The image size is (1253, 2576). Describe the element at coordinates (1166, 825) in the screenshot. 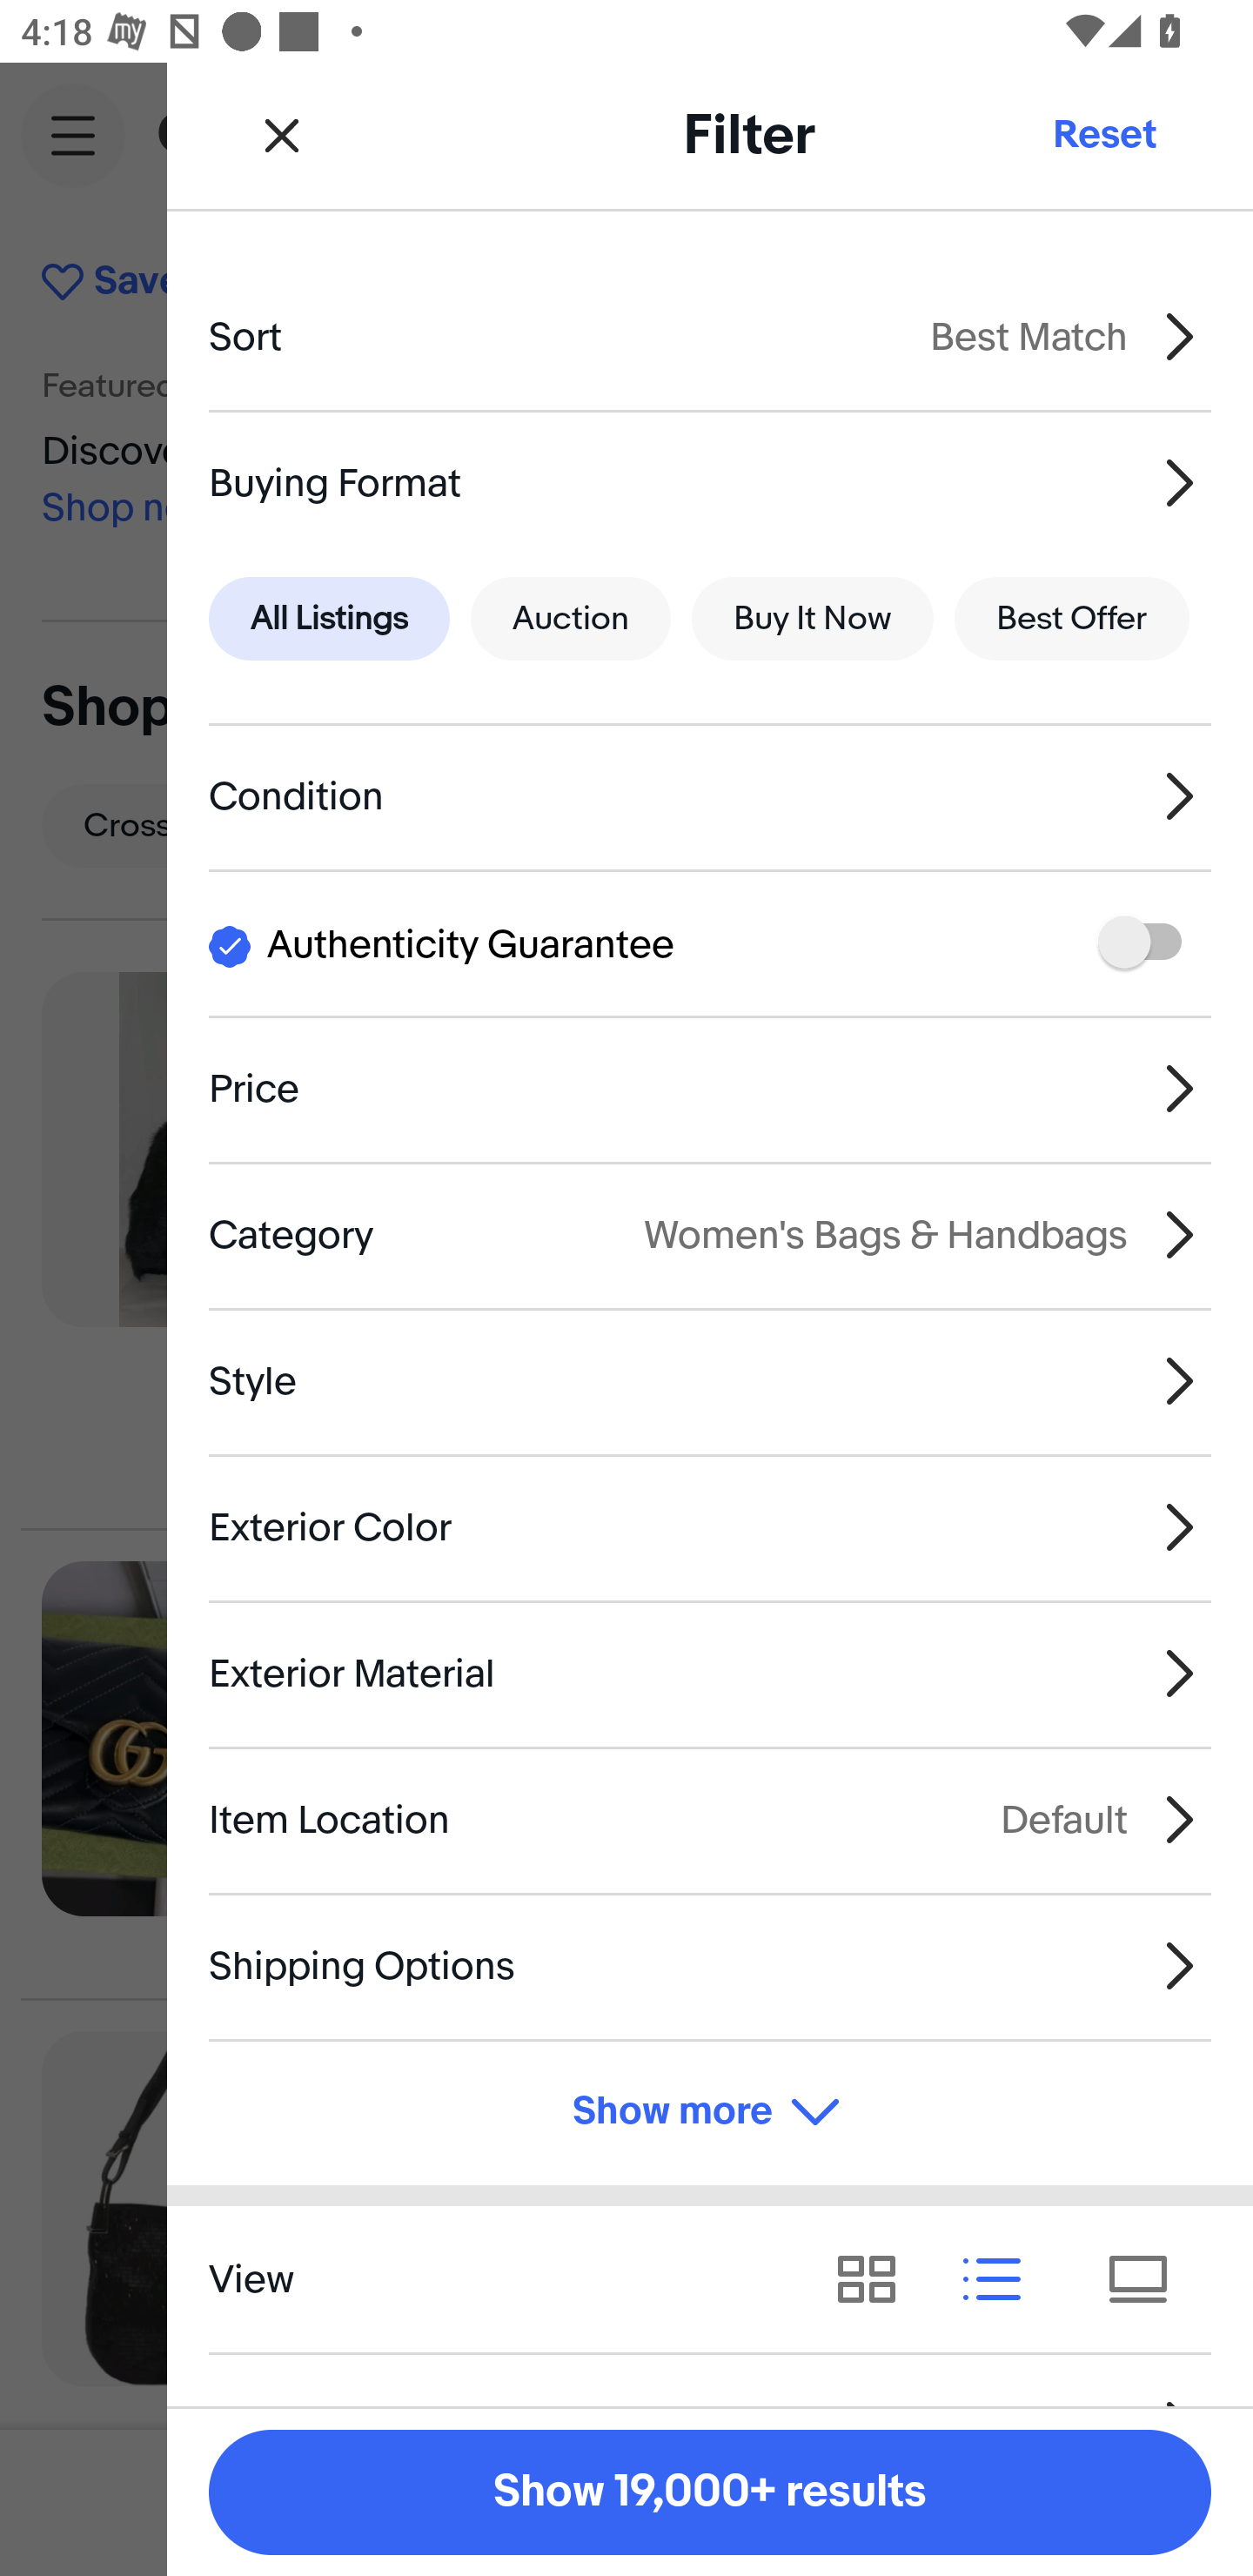

I see `Tote Tote, Style` at that location.